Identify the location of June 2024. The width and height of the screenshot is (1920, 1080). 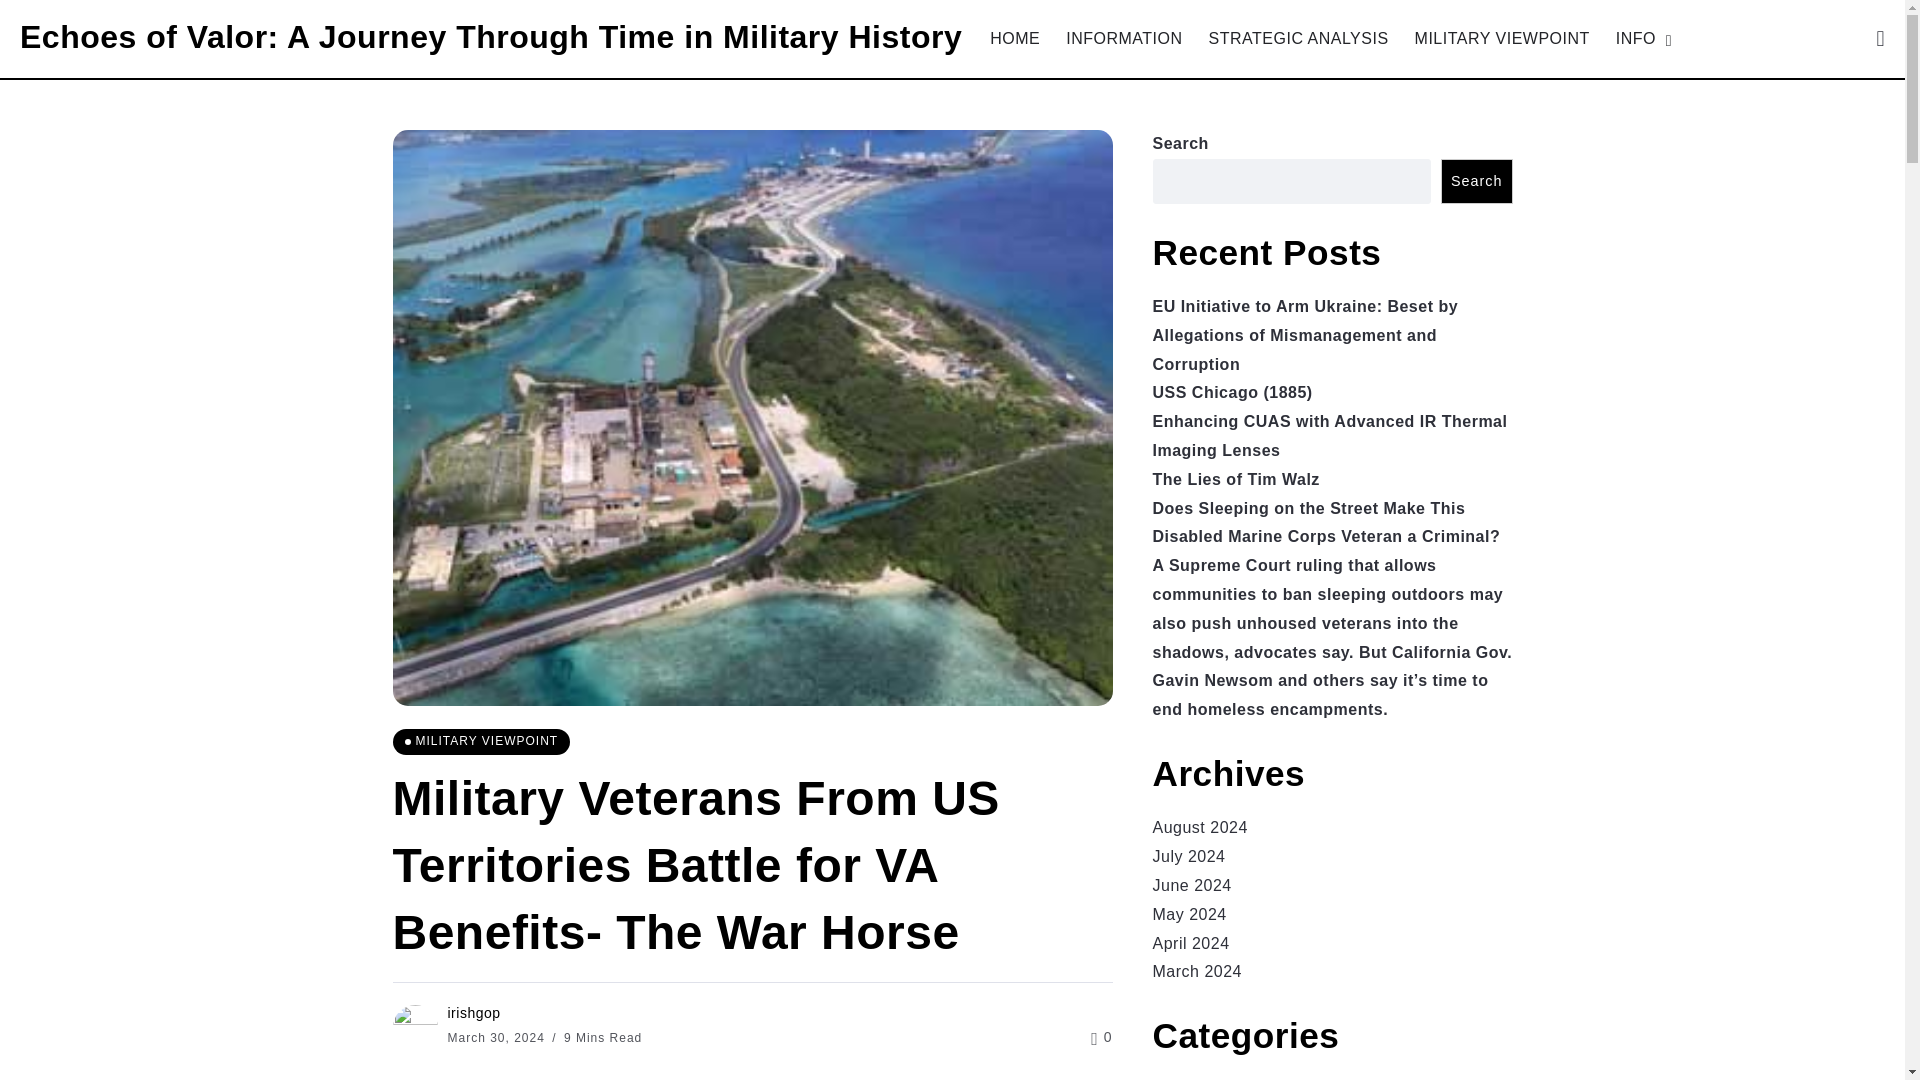
(1191, 885).